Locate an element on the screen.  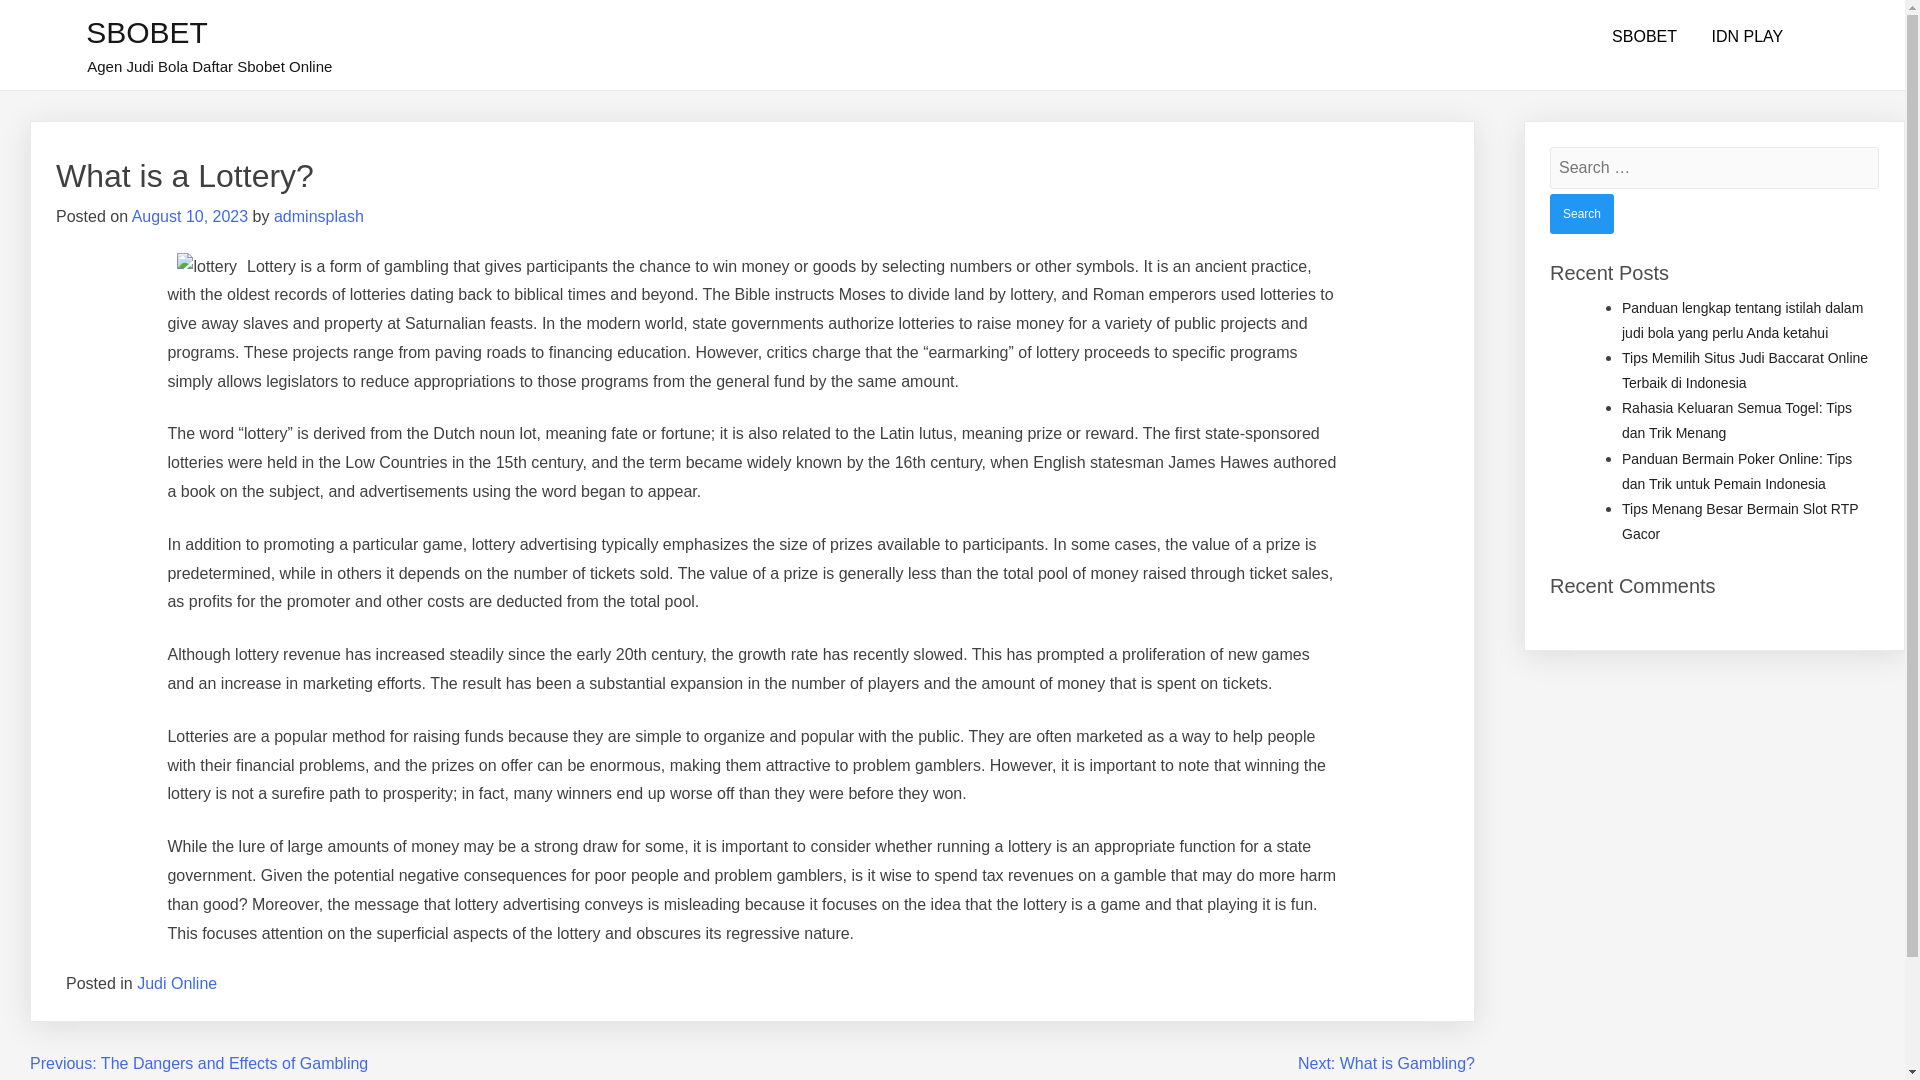
August 10, 2023 is located at coordinates (190, 216).